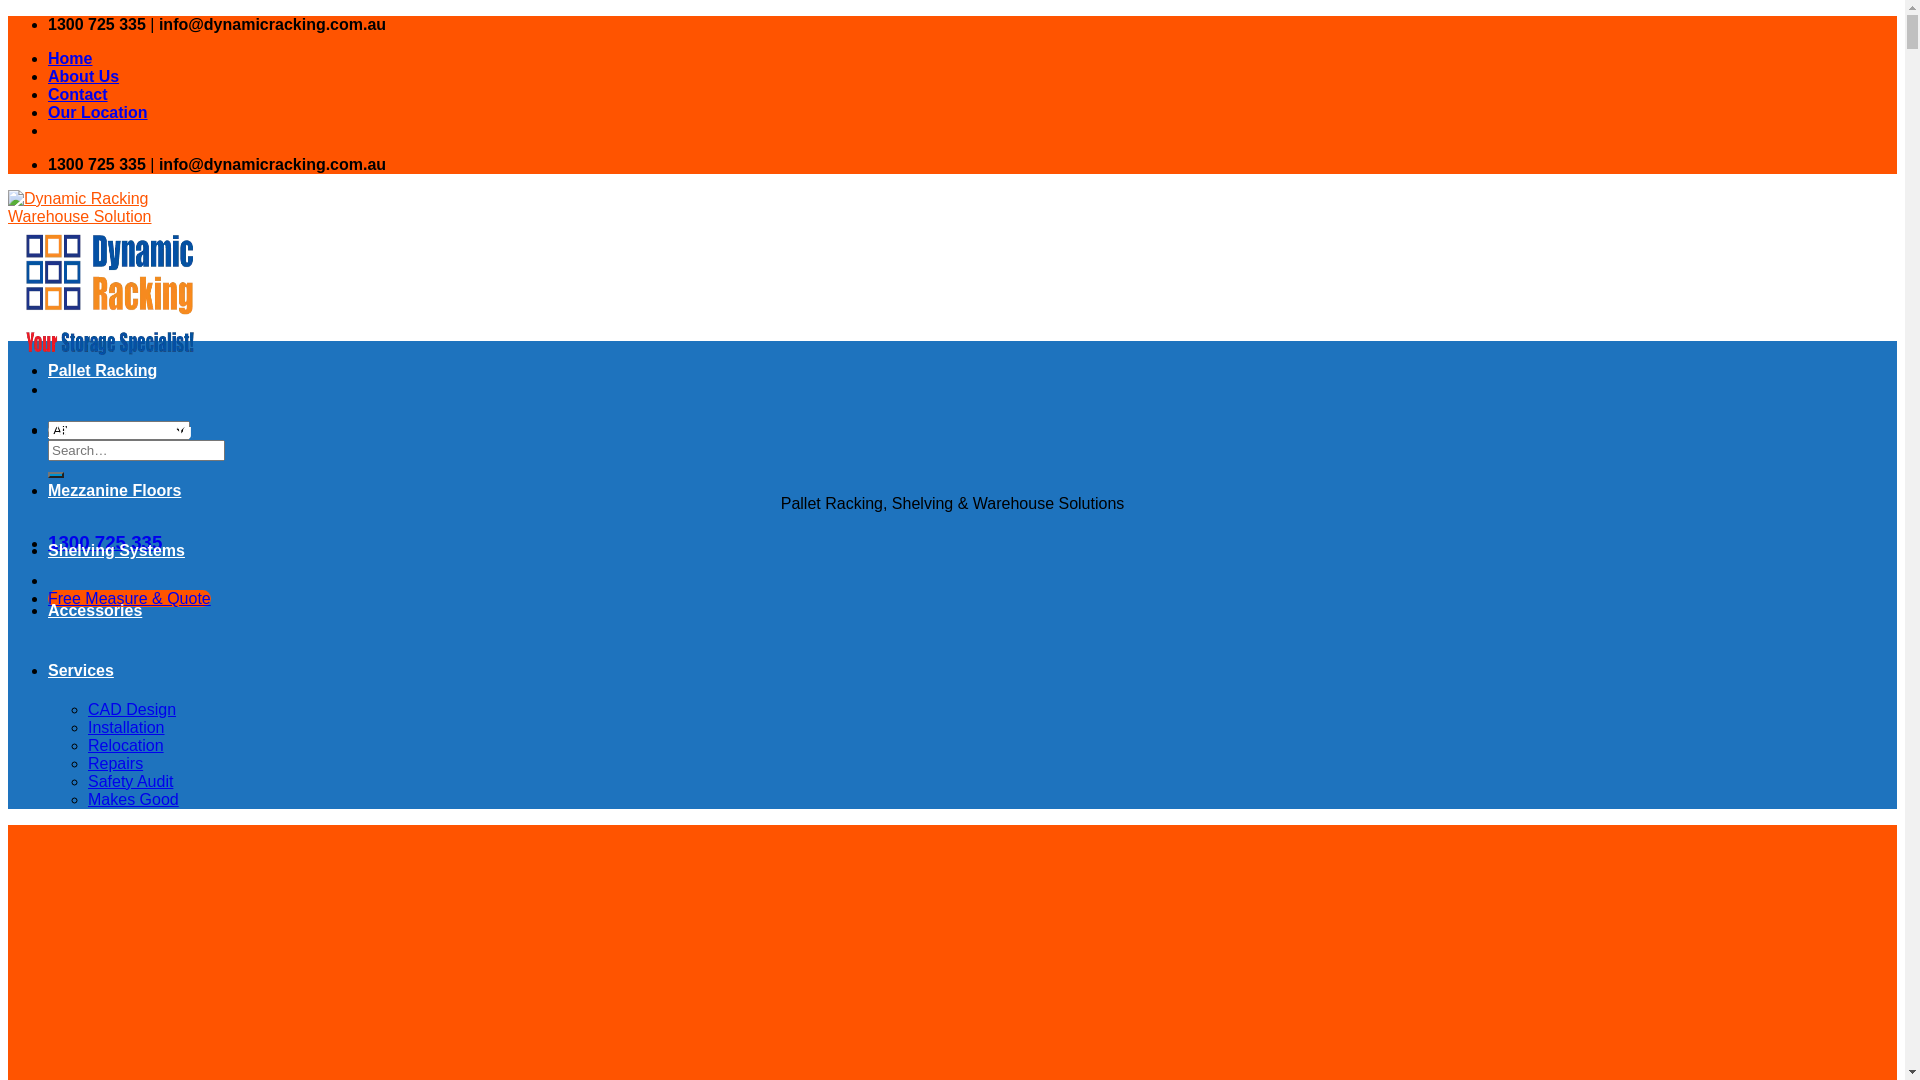 This screenshot has width=1920, height=1080. I want to click on About Us, so click(84, 76).